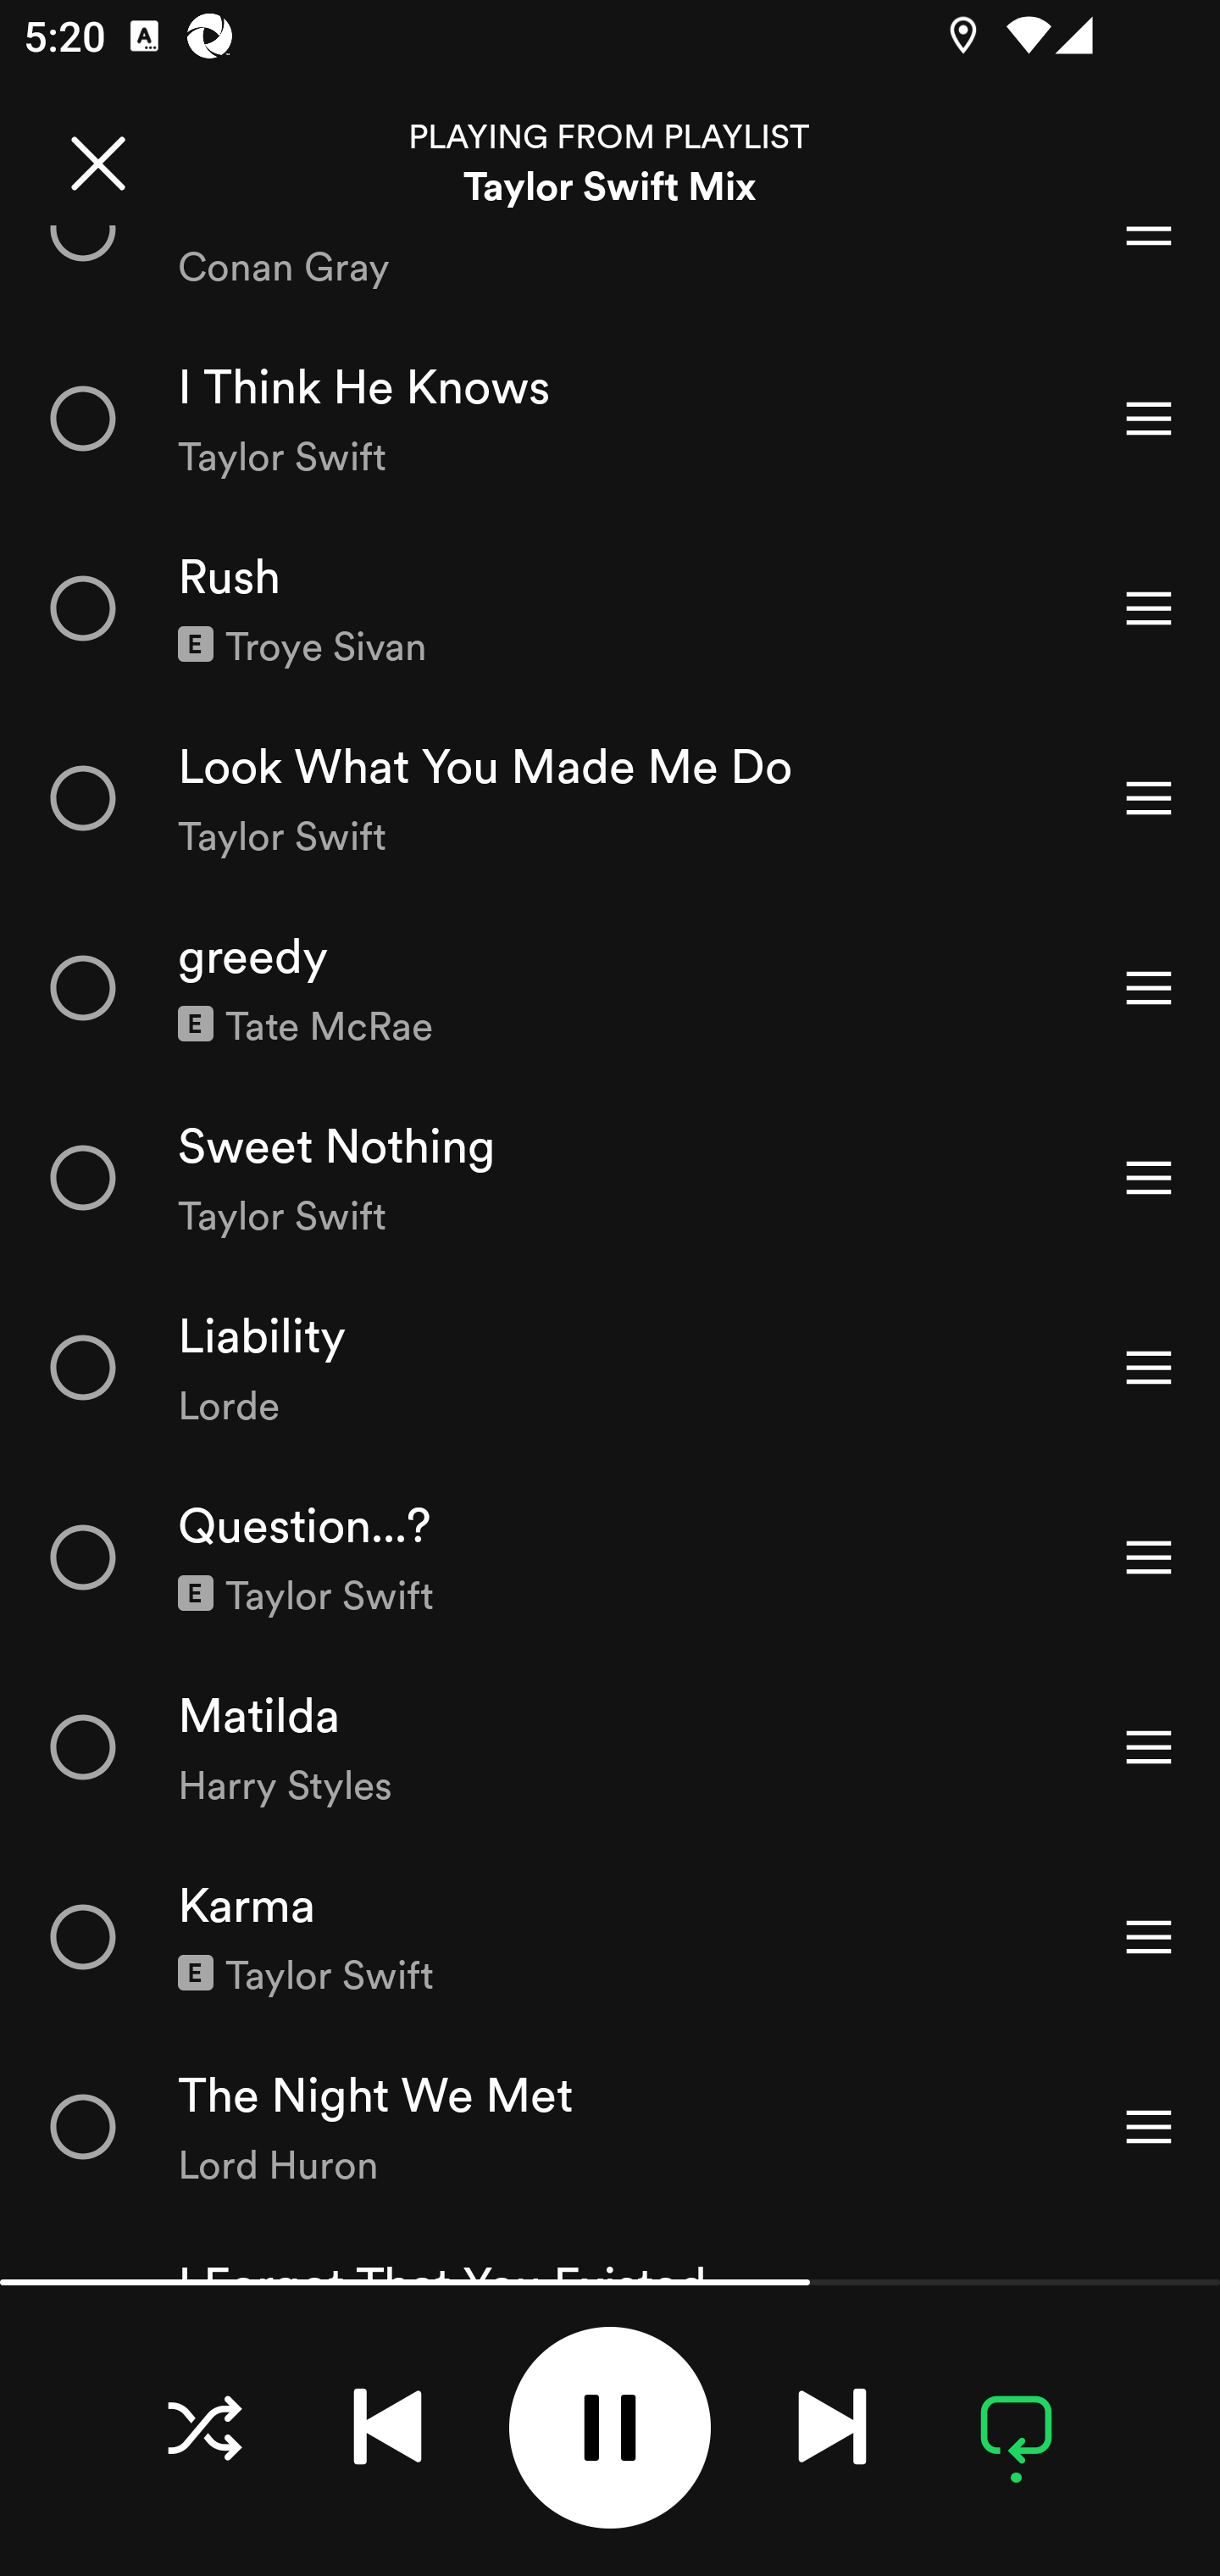  What do you see at coordinates (387, 2427) in the screenshot?
I see `Previous` at bounding box center [387, 2427].